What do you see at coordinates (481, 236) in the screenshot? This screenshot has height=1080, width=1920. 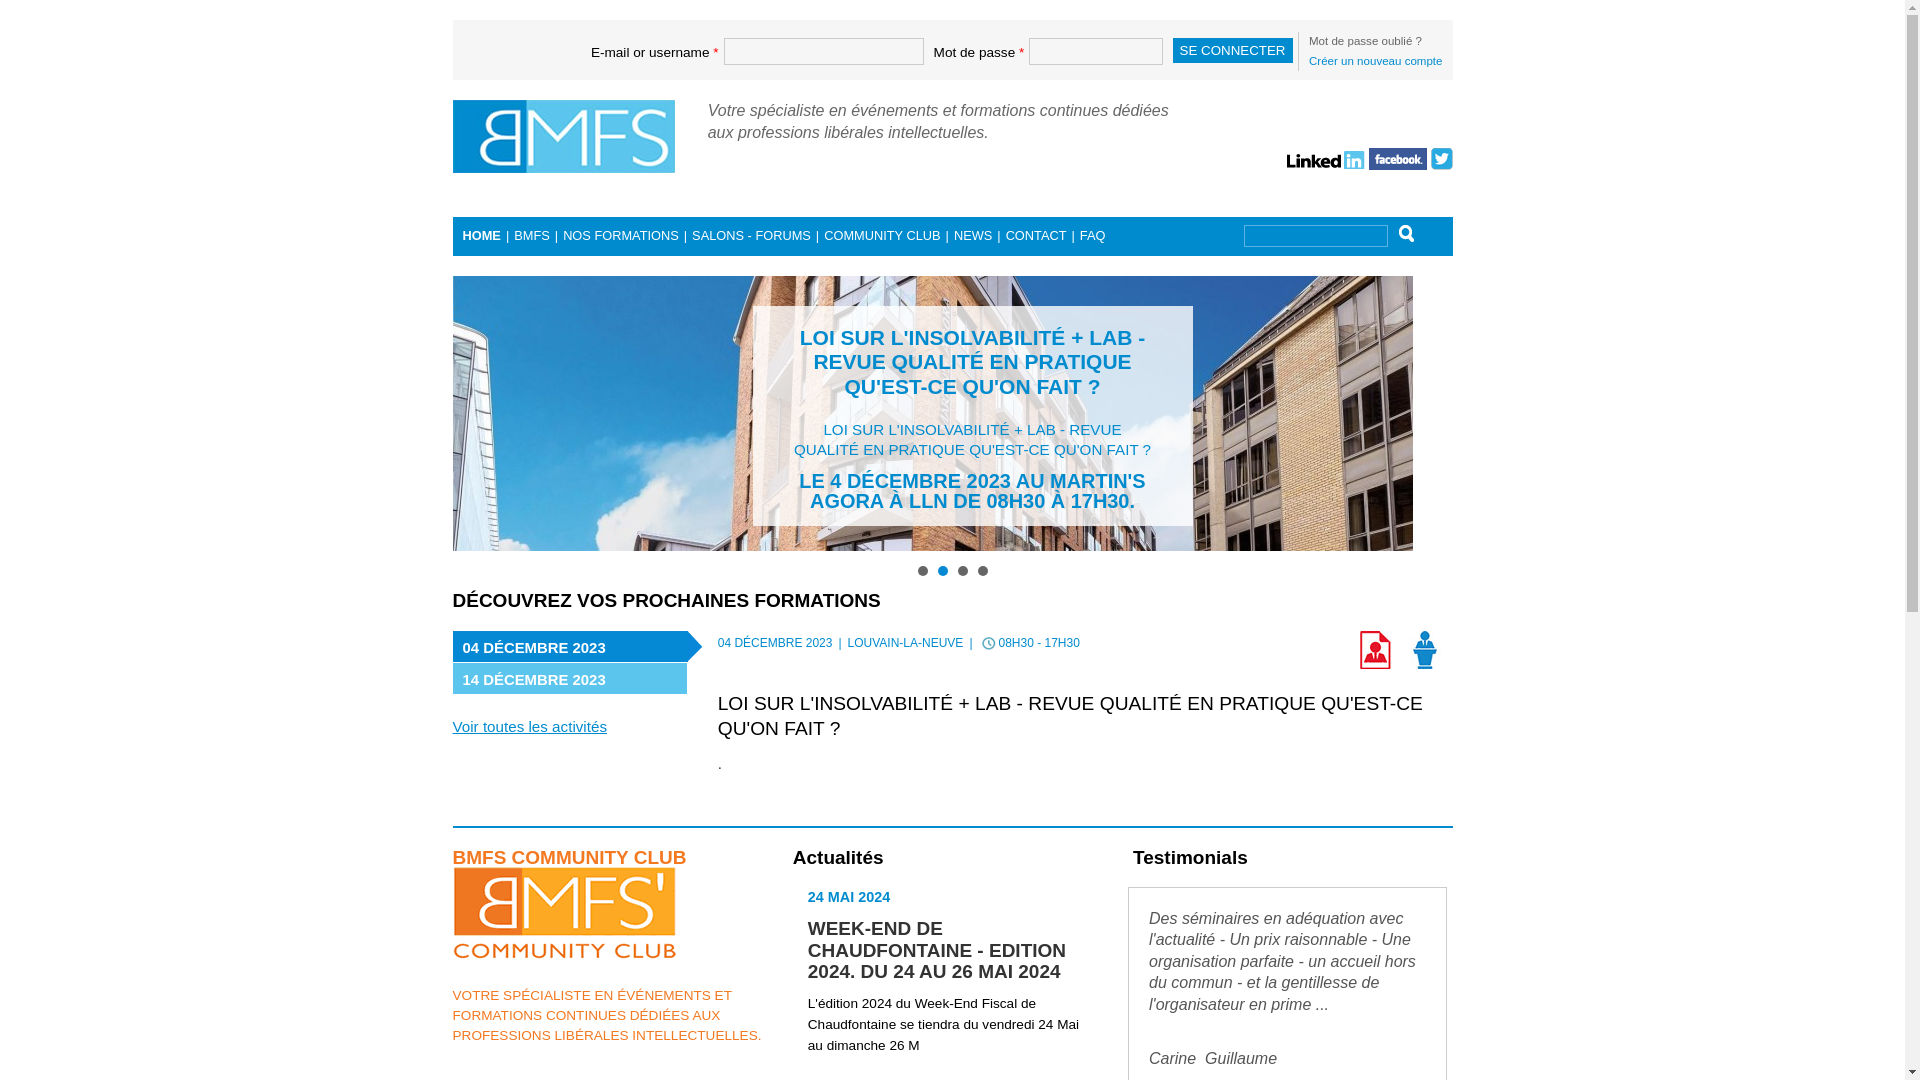 I see `HOME` at bounding box center [481, 236].